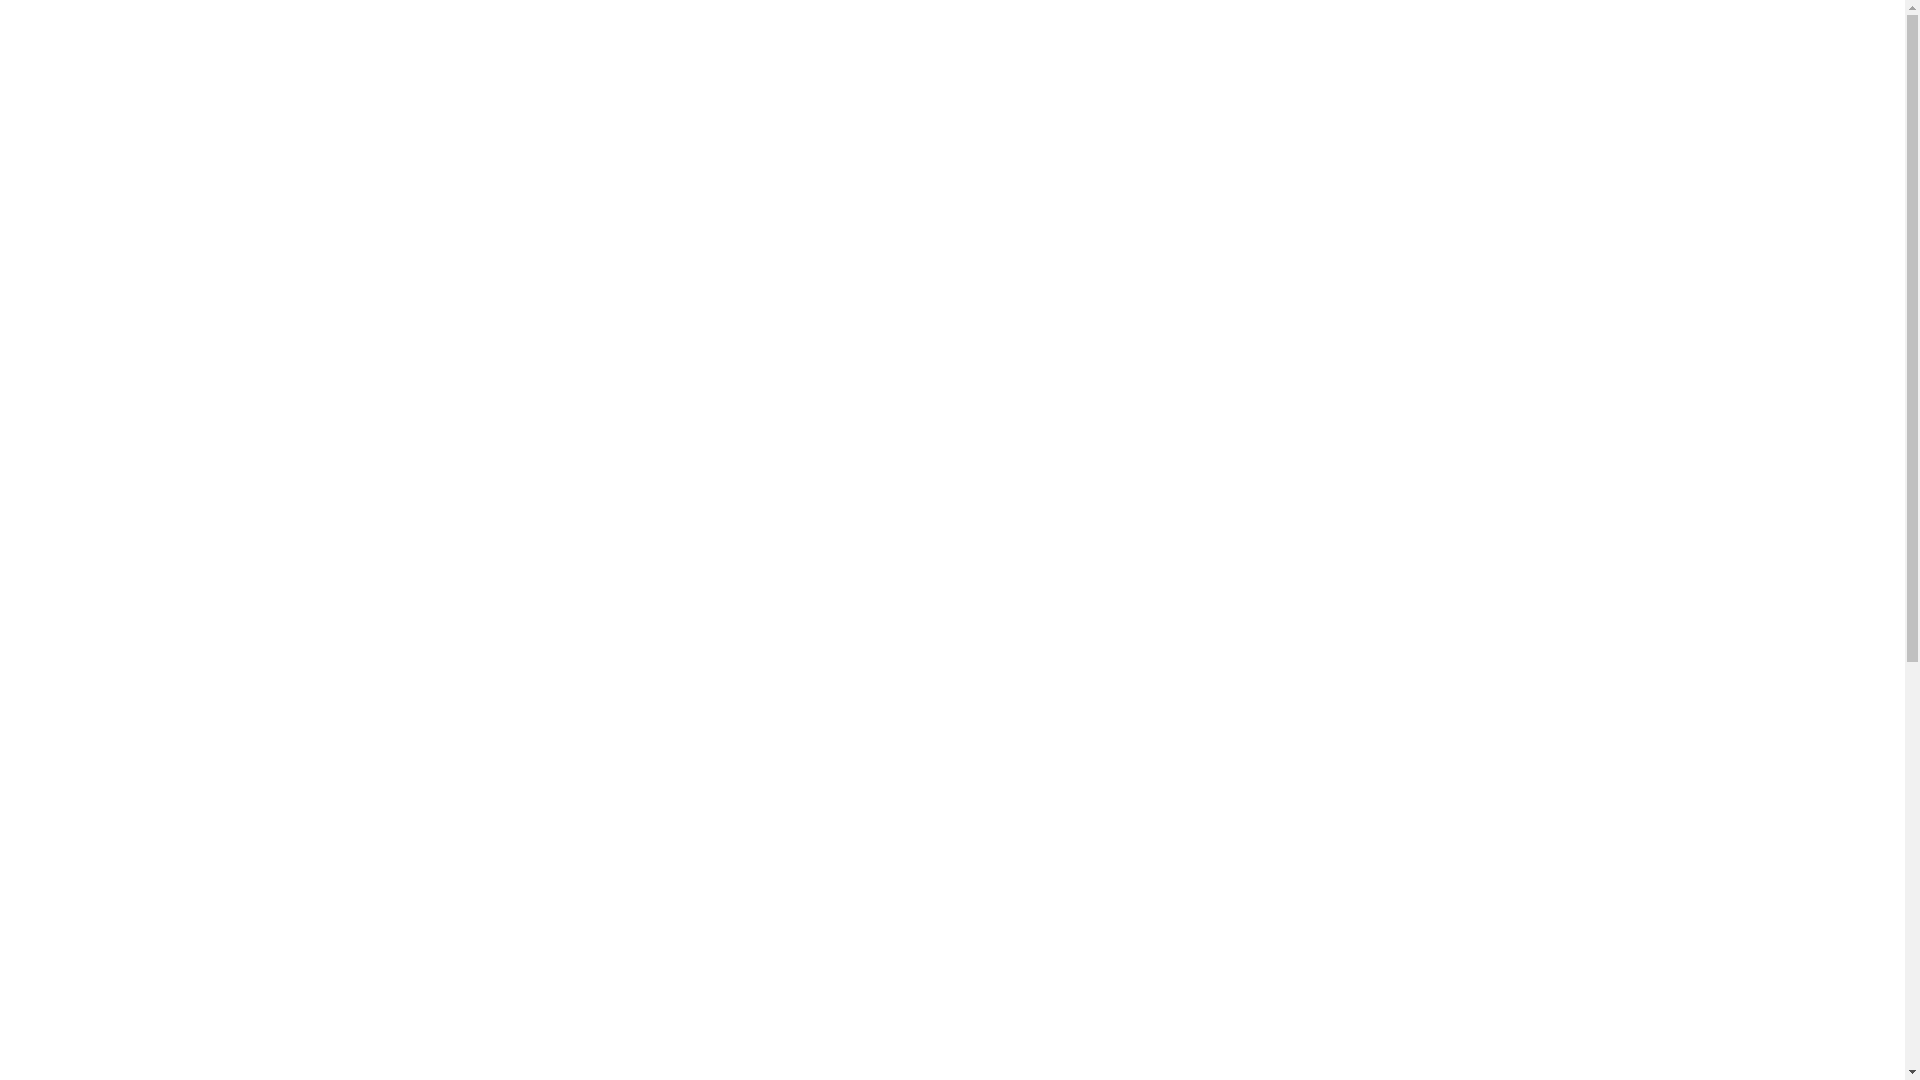 The image size is (1920, 1080). Describe the element at coordinates (906, 54) in the screenshot. I see `Vastgoedstyling` at that location.